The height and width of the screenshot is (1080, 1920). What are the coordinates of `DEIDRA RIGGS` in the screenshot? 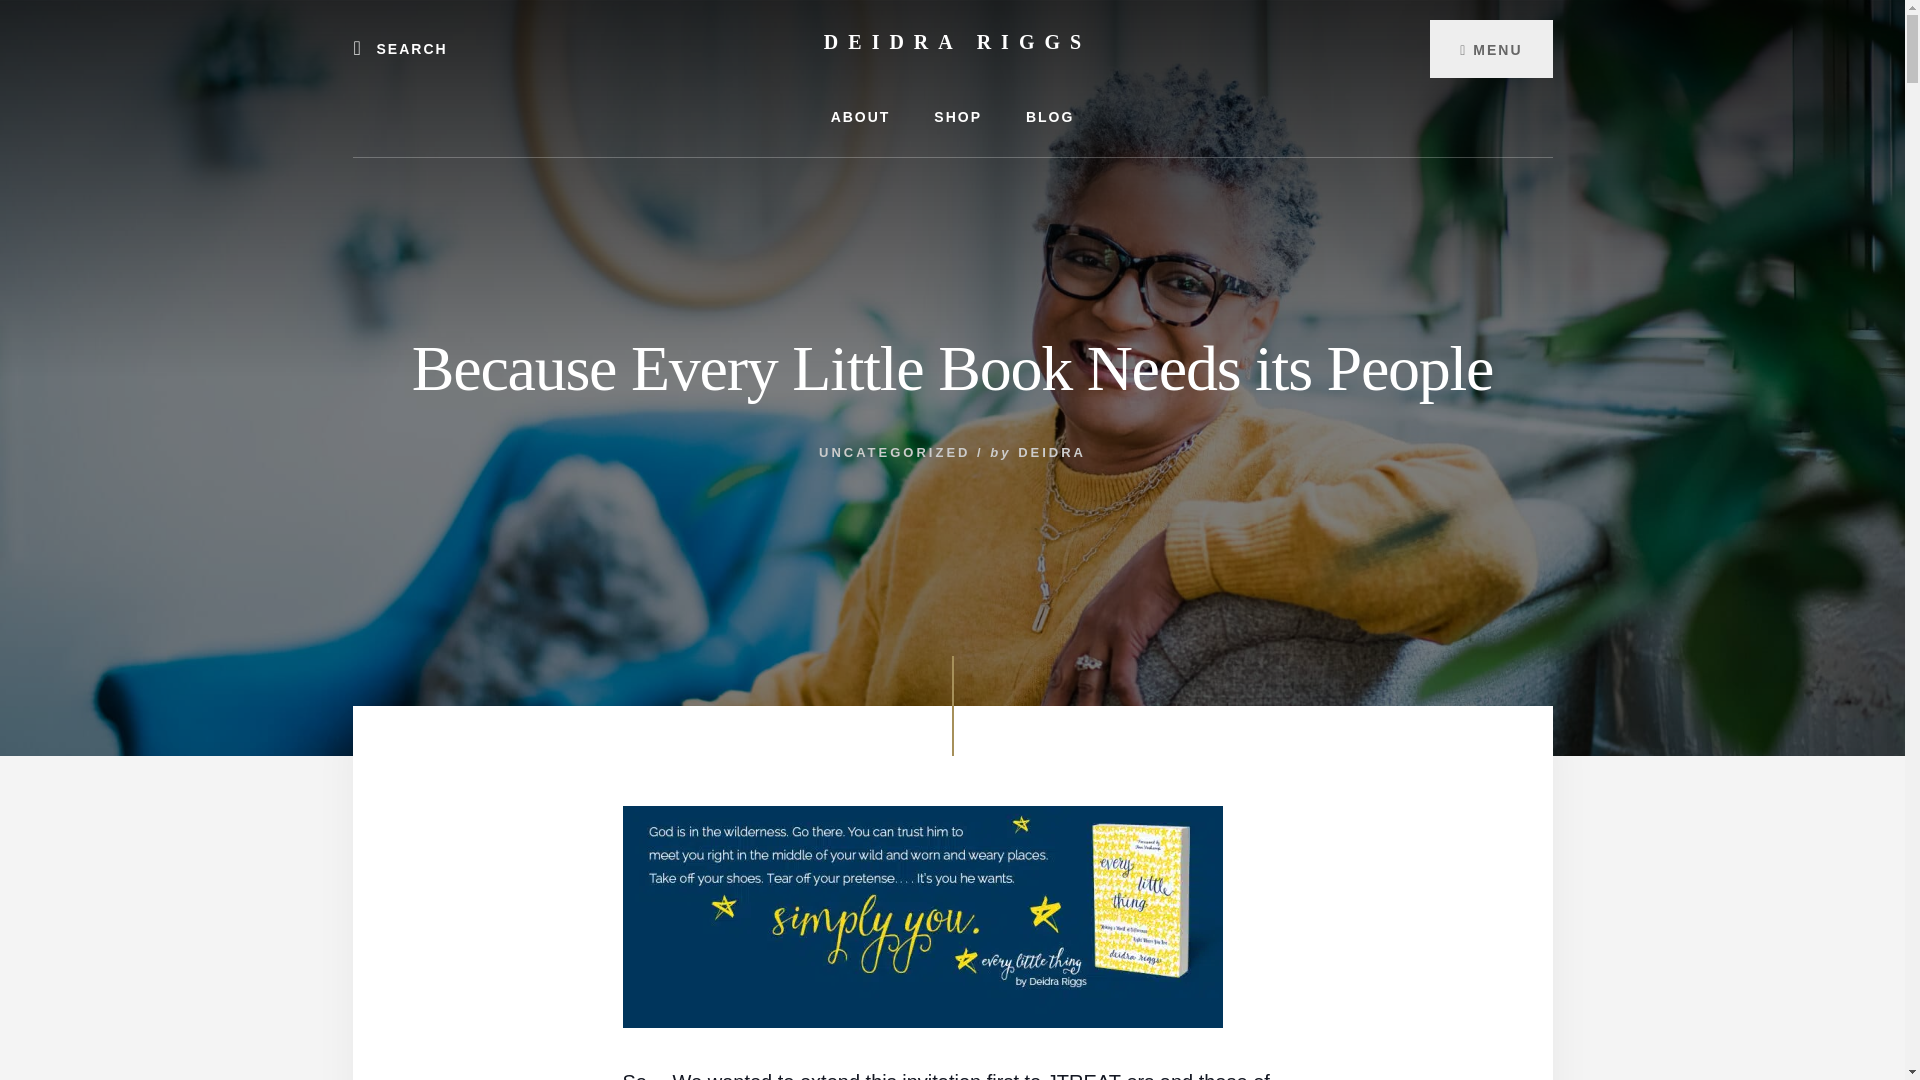 It's located at (956, 42).